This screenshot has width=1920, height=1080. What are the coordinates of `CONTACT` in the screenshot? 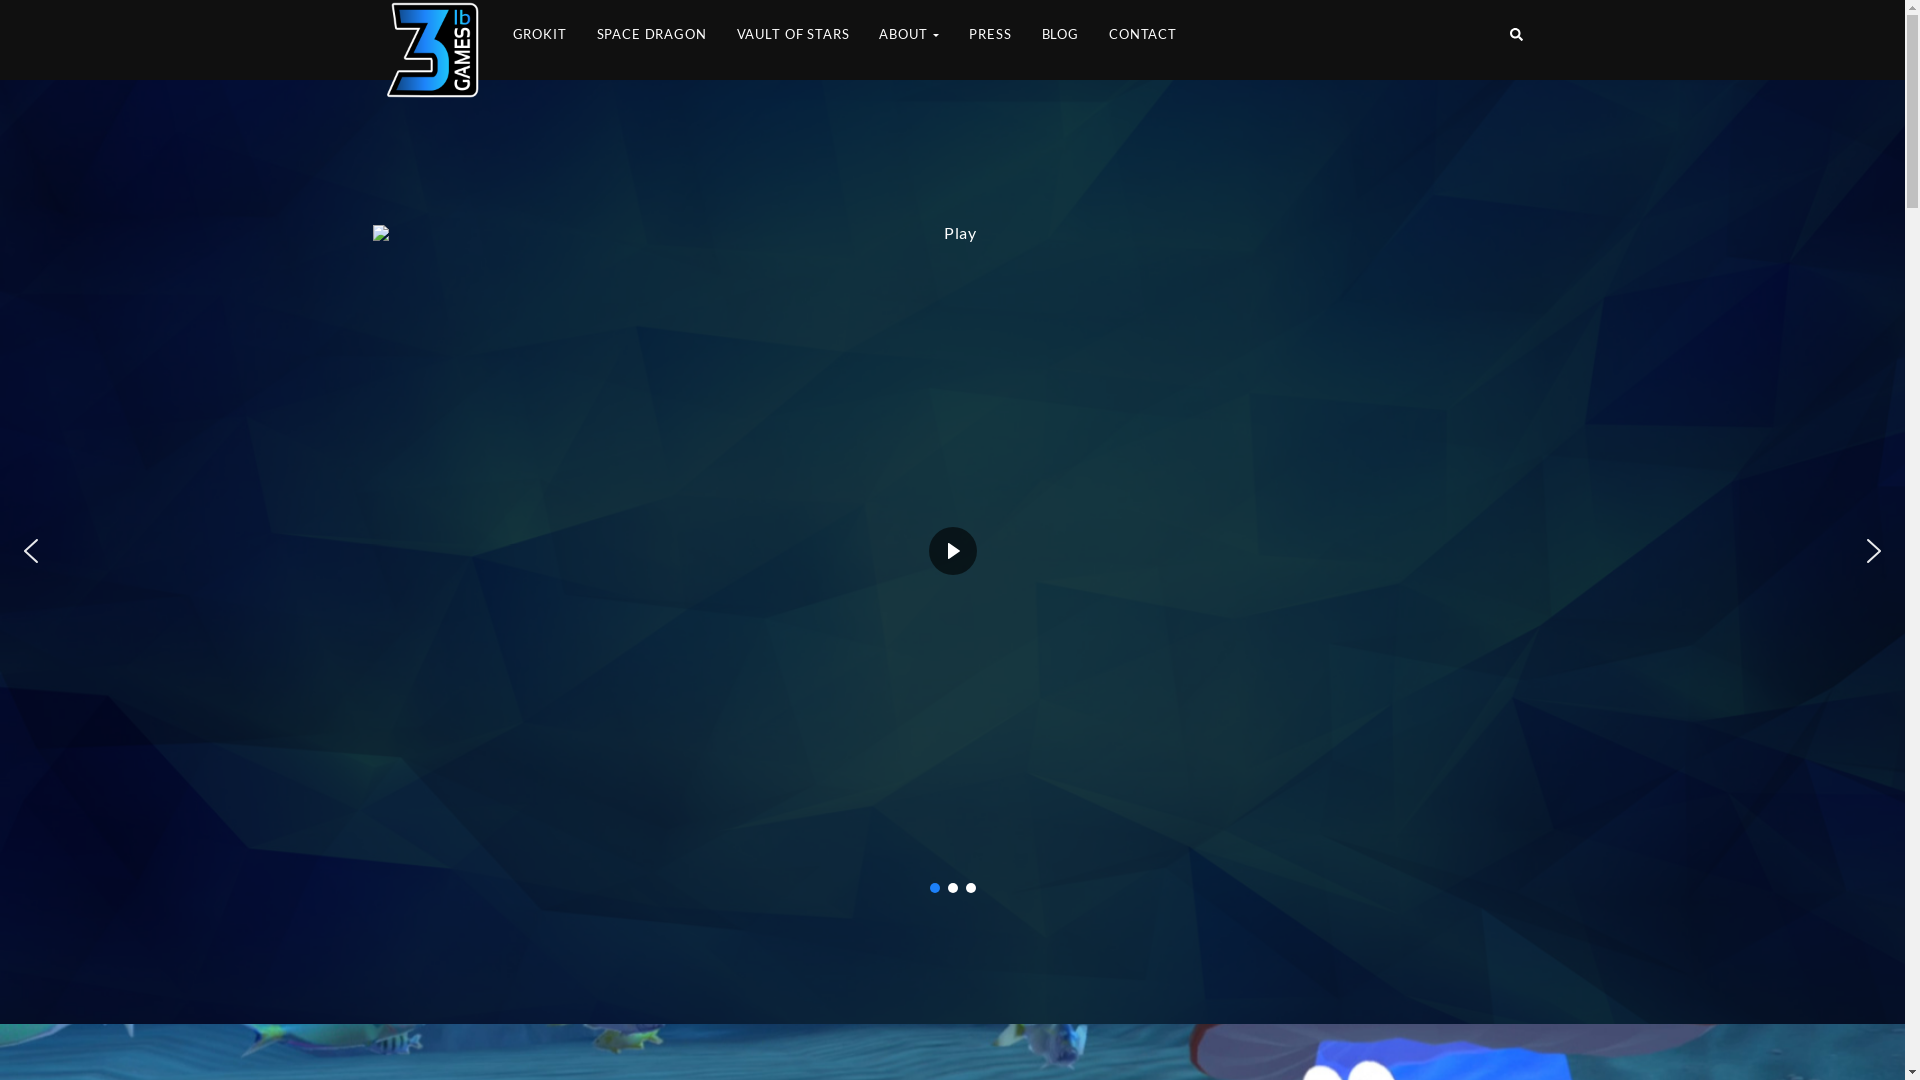 It's located at (1143, 40).